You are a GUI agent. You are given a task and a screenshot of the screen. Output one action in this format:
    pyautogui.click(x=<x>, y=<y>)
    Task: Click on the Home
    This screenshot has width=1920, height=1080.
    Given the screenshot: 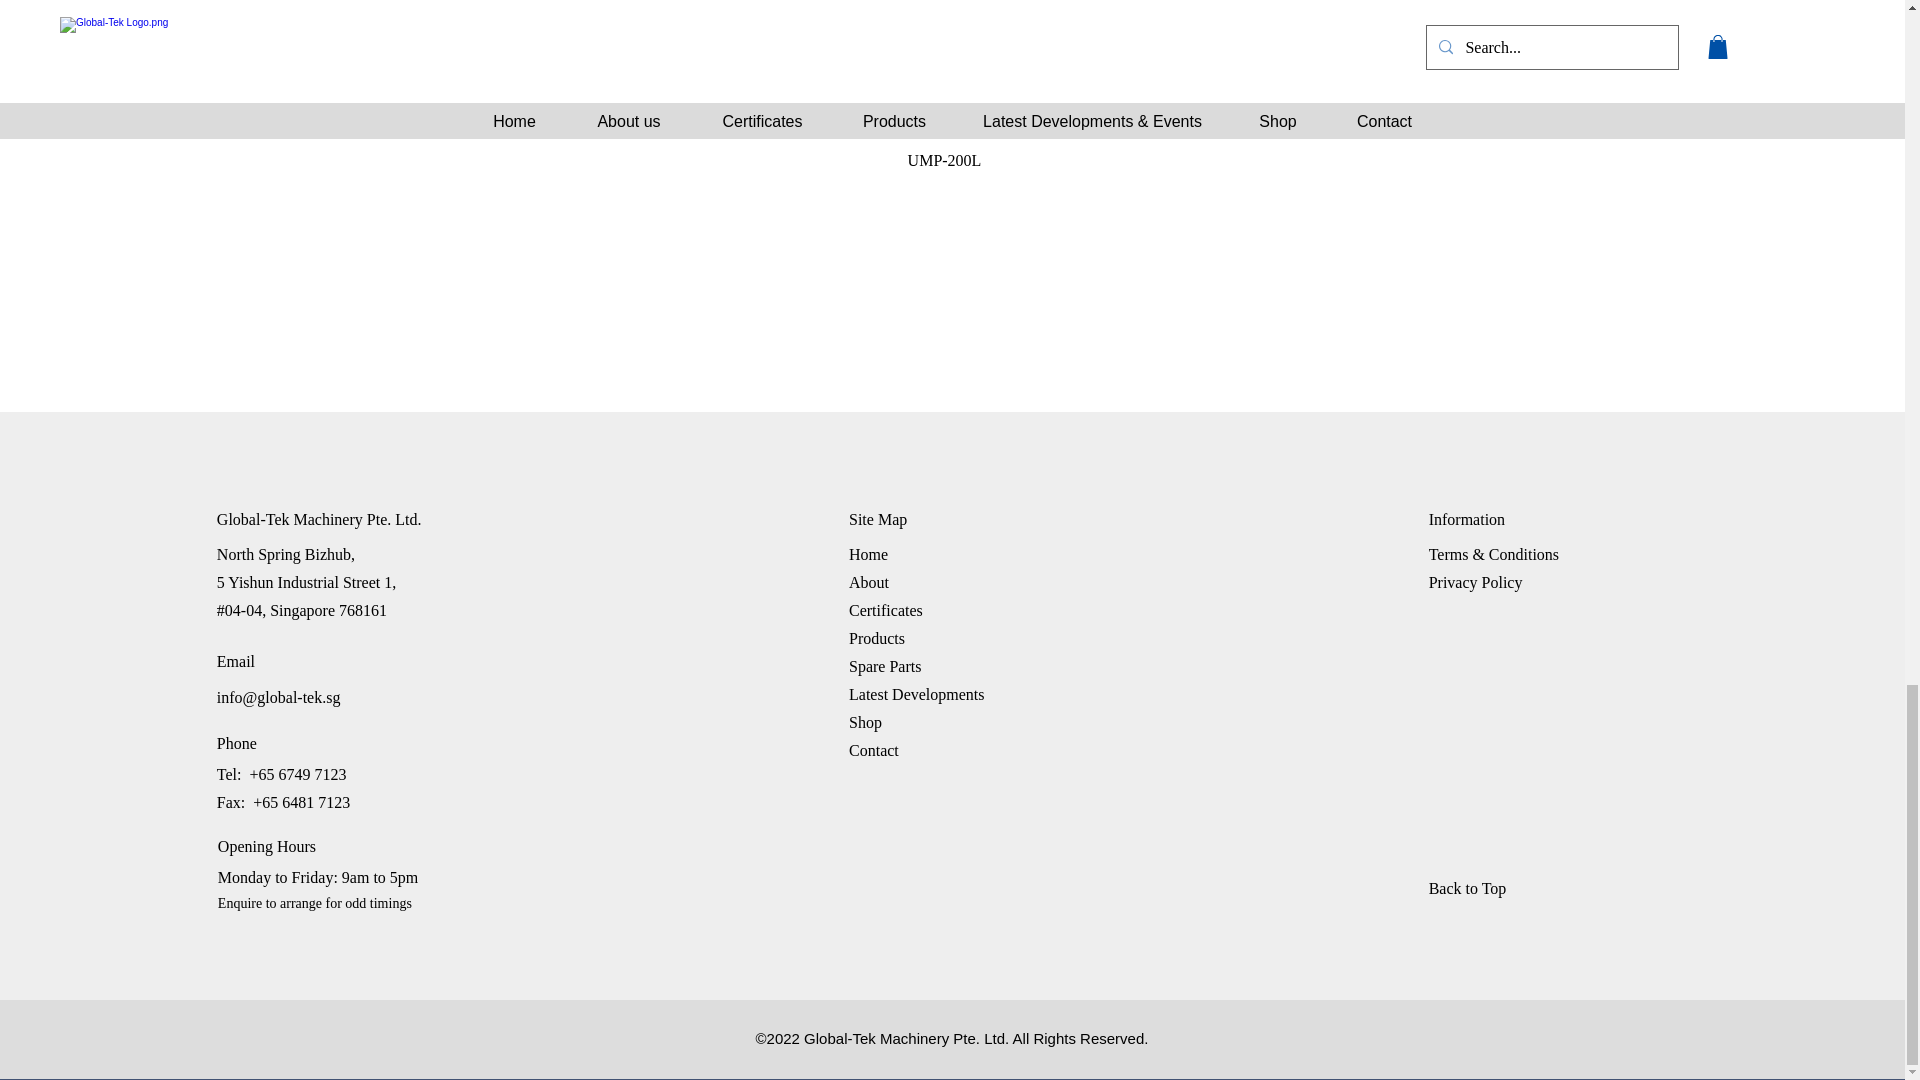 What is the action you would take?
    pyautogui.click(x=868, y=554)
    